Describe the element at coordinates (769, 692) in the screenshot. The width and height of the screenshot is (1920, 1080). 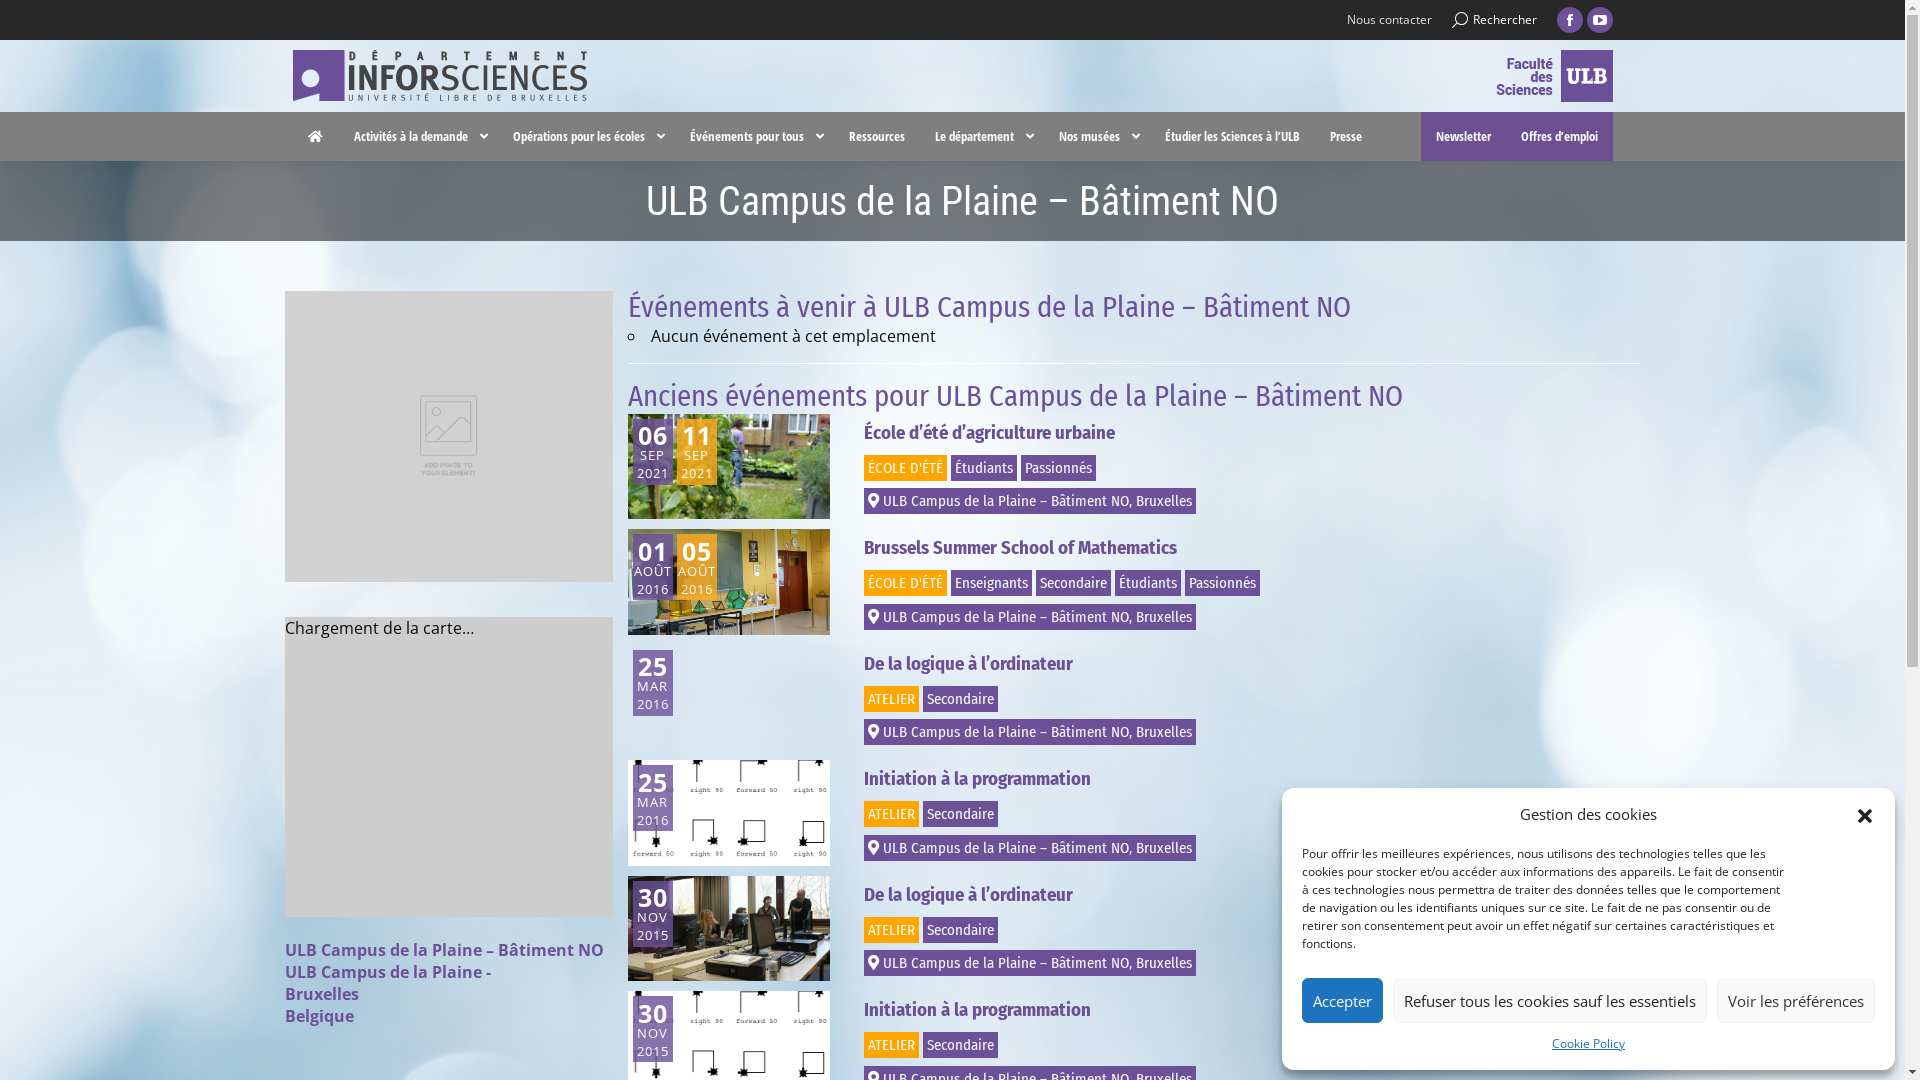
I see `Par discipline` at that location.